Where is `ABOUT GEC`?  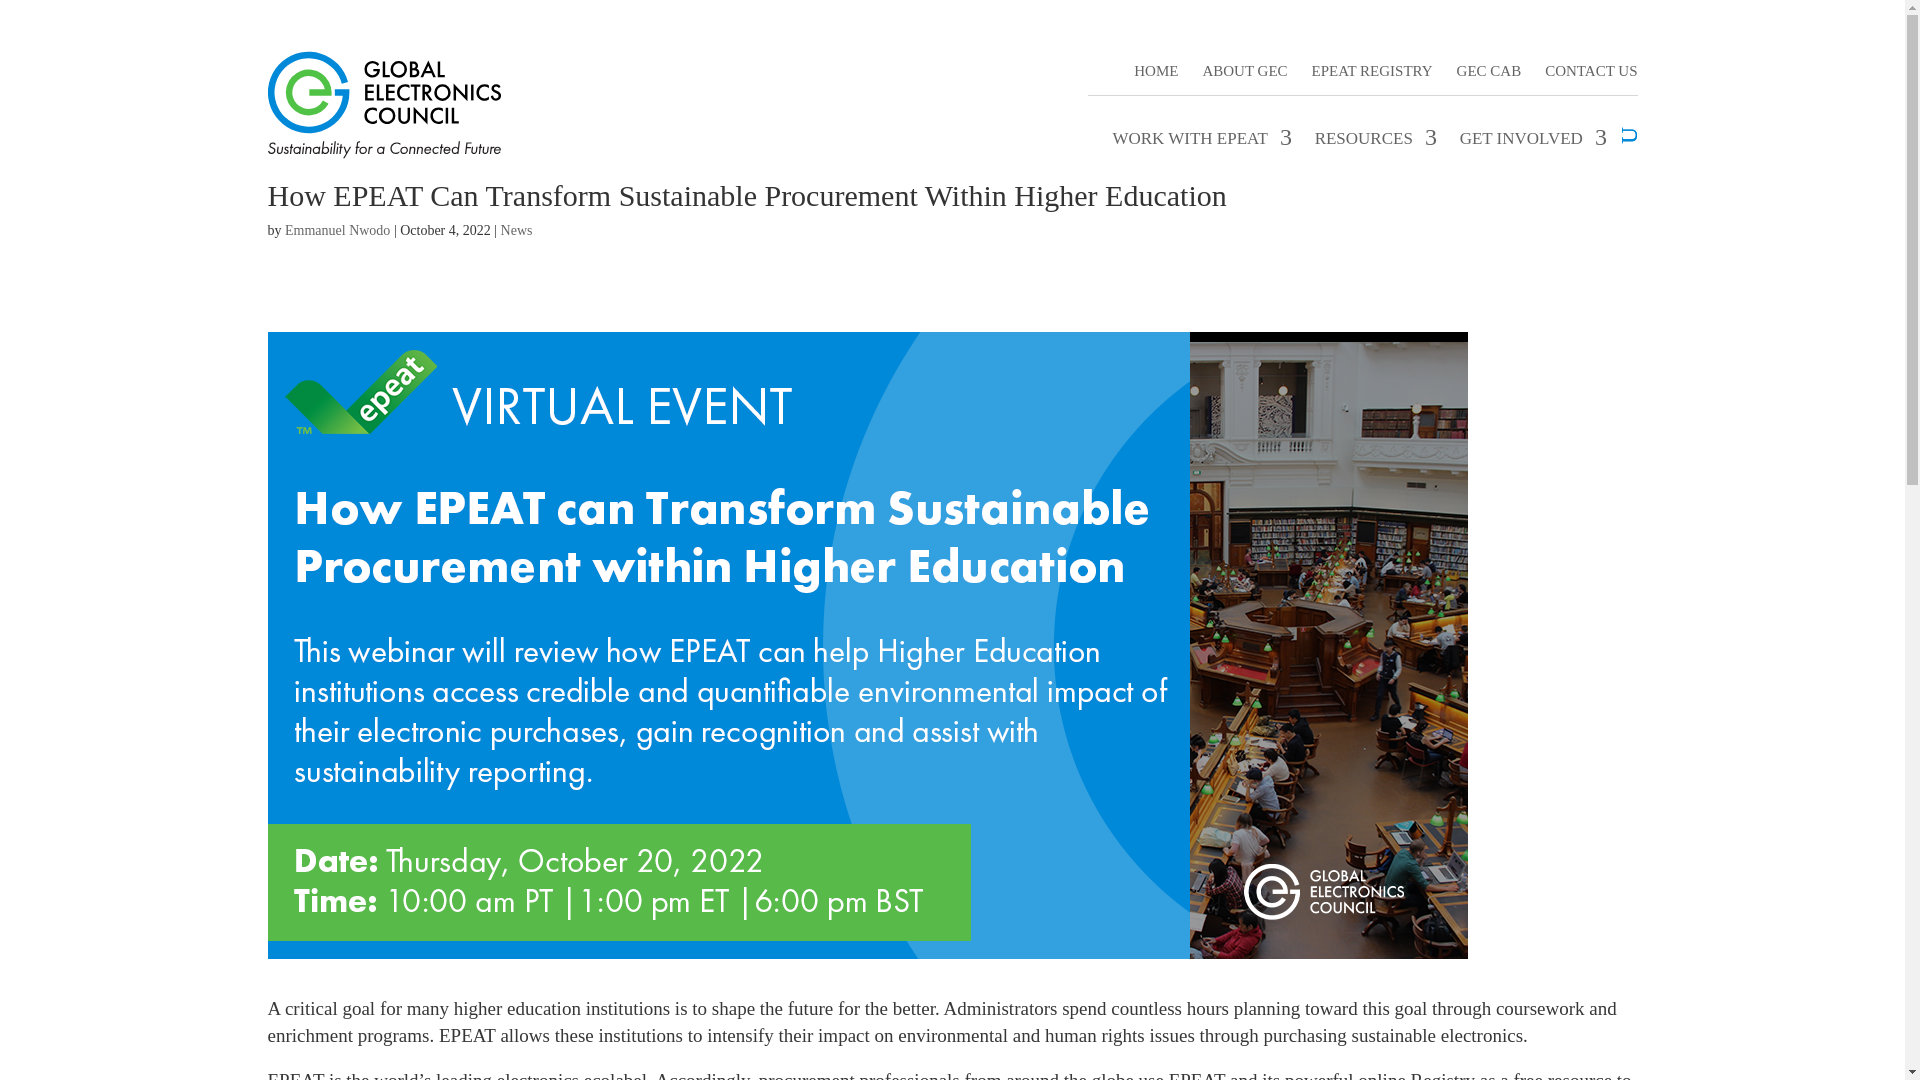 ABOUT GEC is located at coordinates (1244, 64).